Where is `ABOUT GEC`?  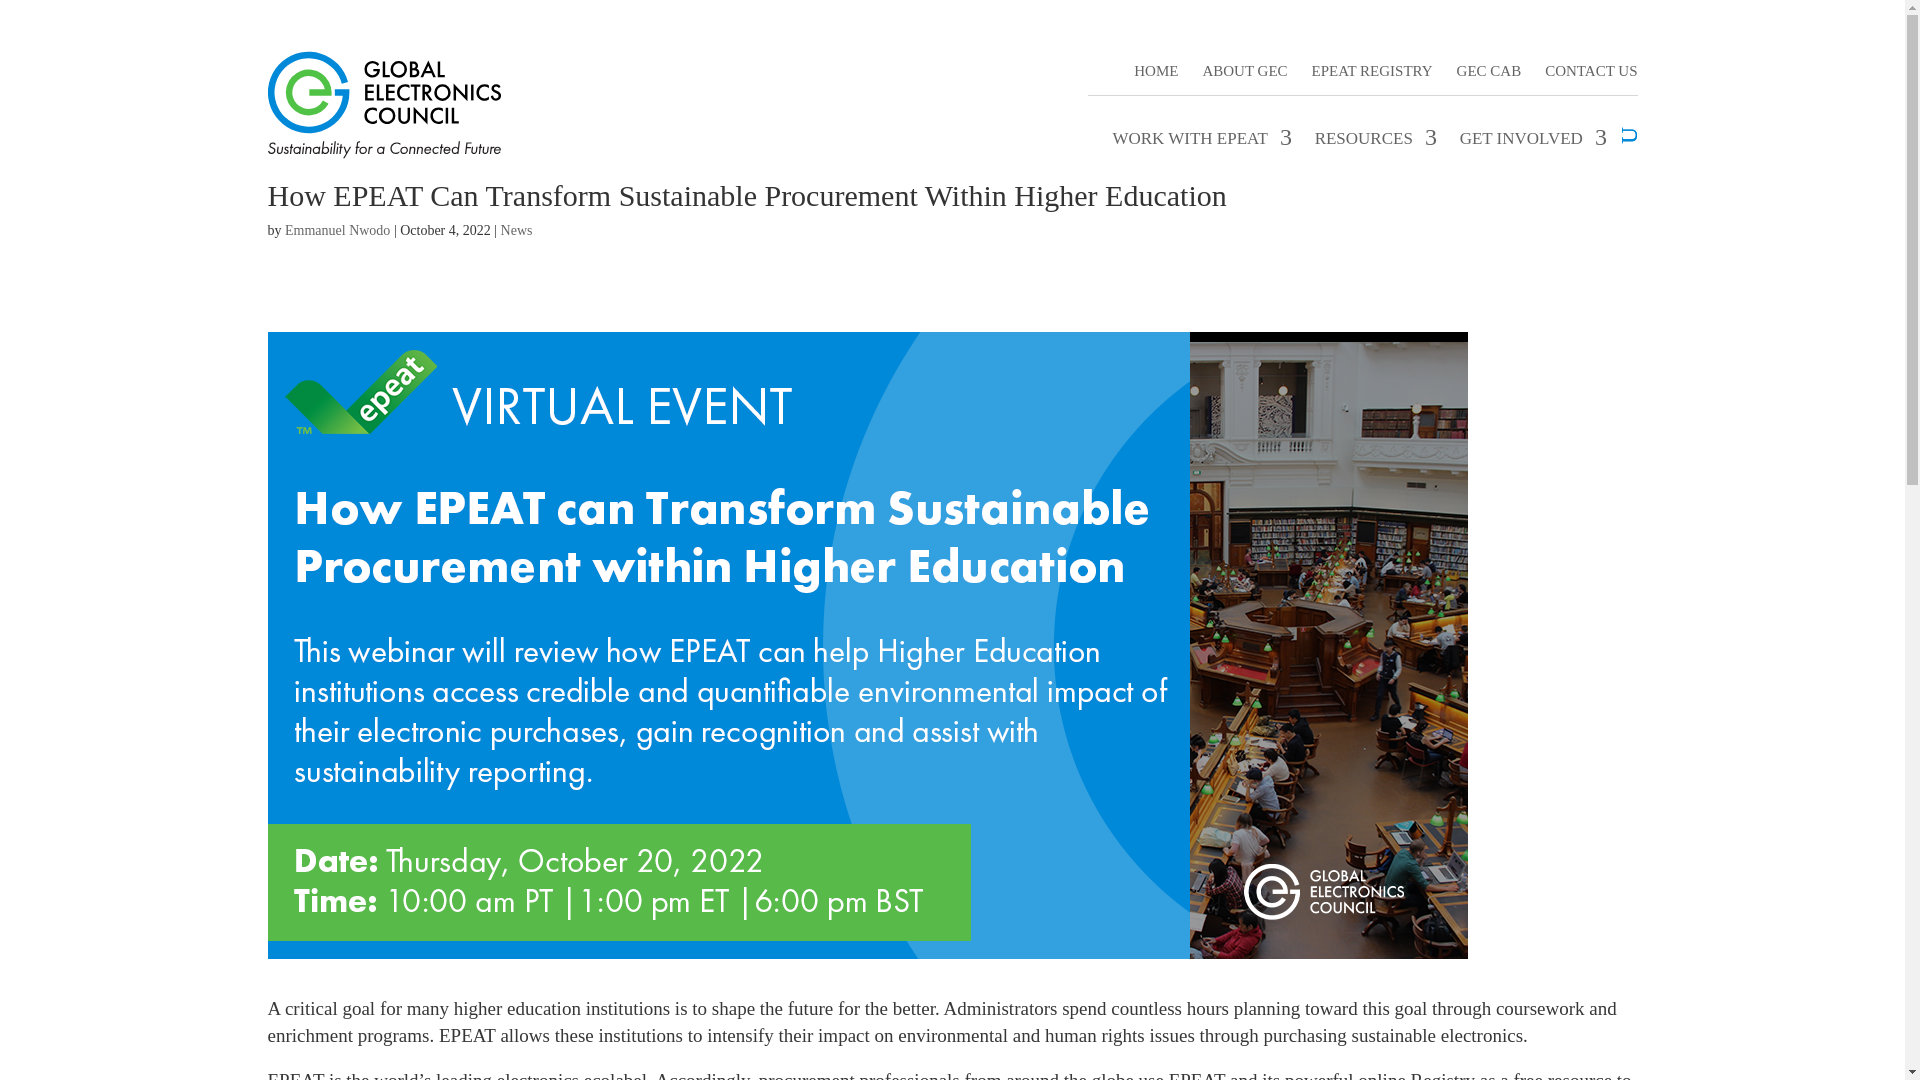 ABOUT GEC is located at coordinates (1244, 64).